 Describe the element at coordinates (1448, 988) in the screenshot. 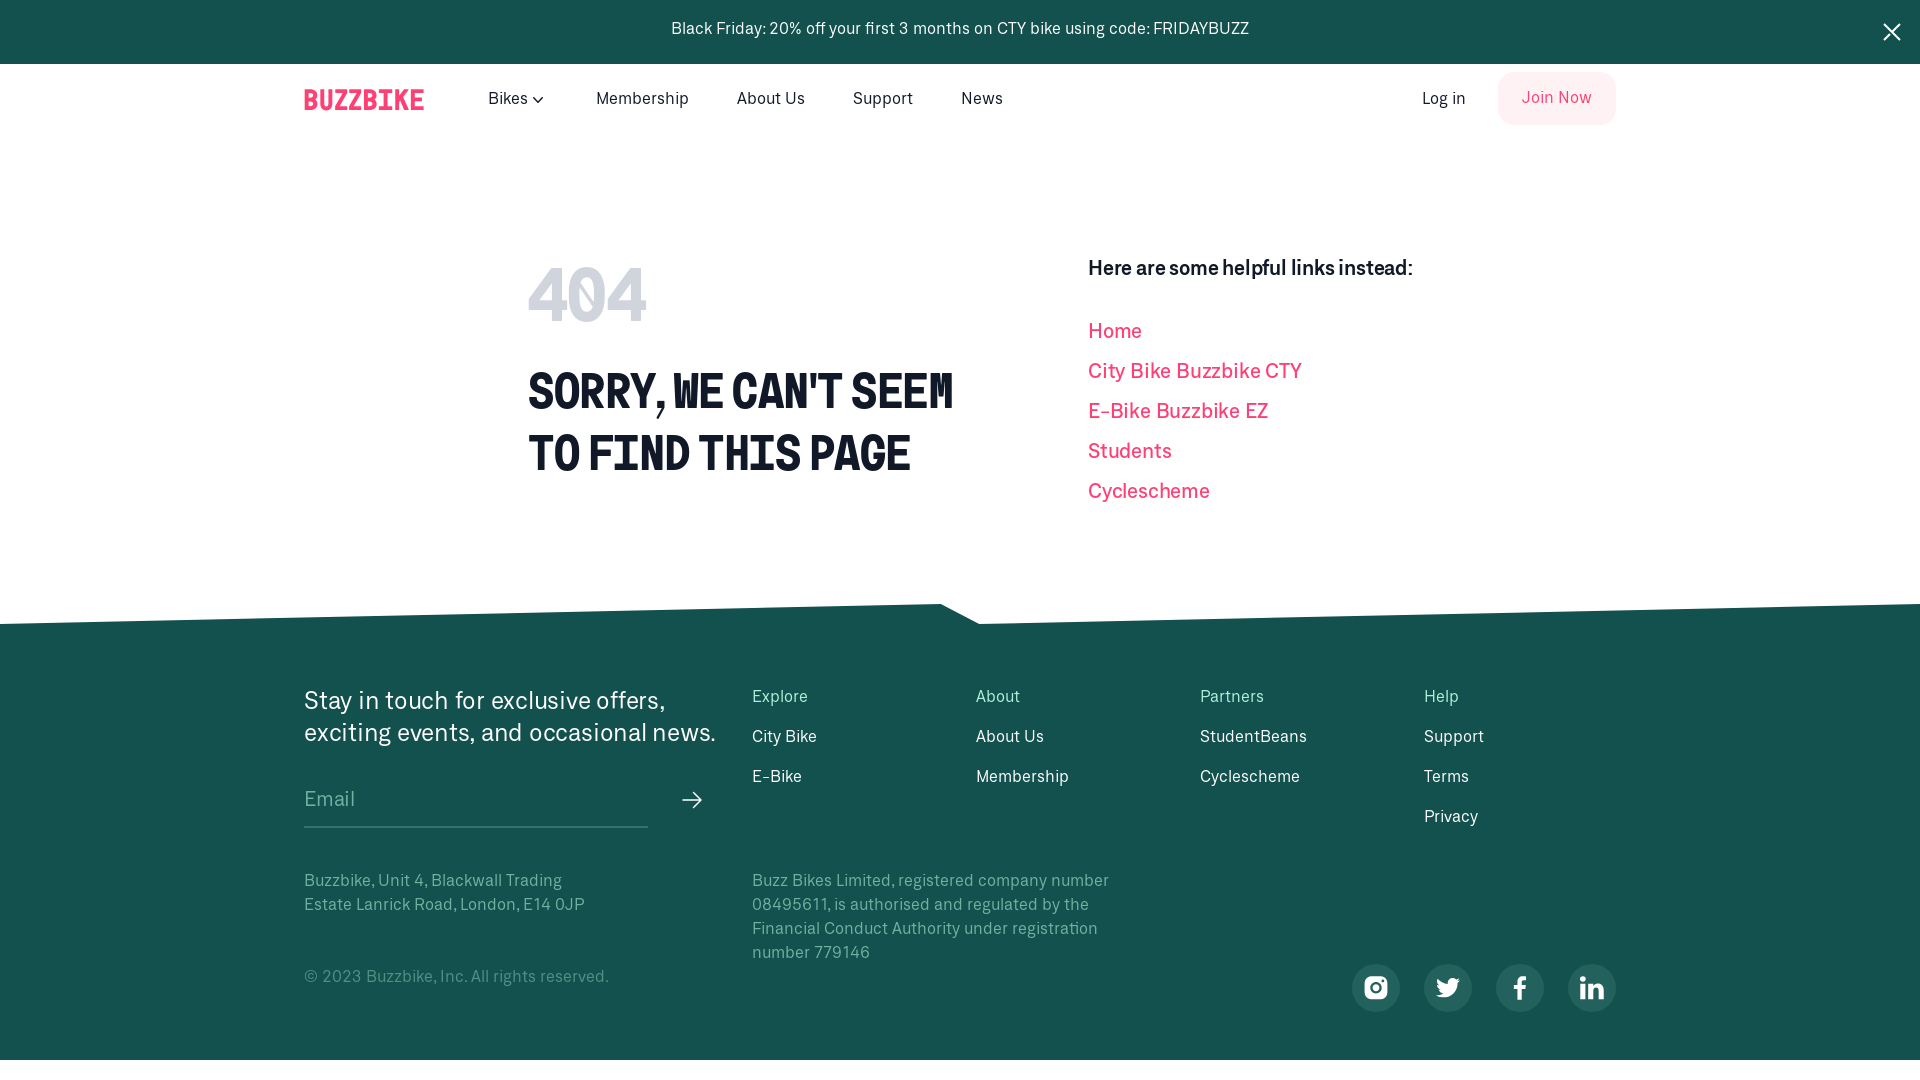

I see `Twitter` at that location.